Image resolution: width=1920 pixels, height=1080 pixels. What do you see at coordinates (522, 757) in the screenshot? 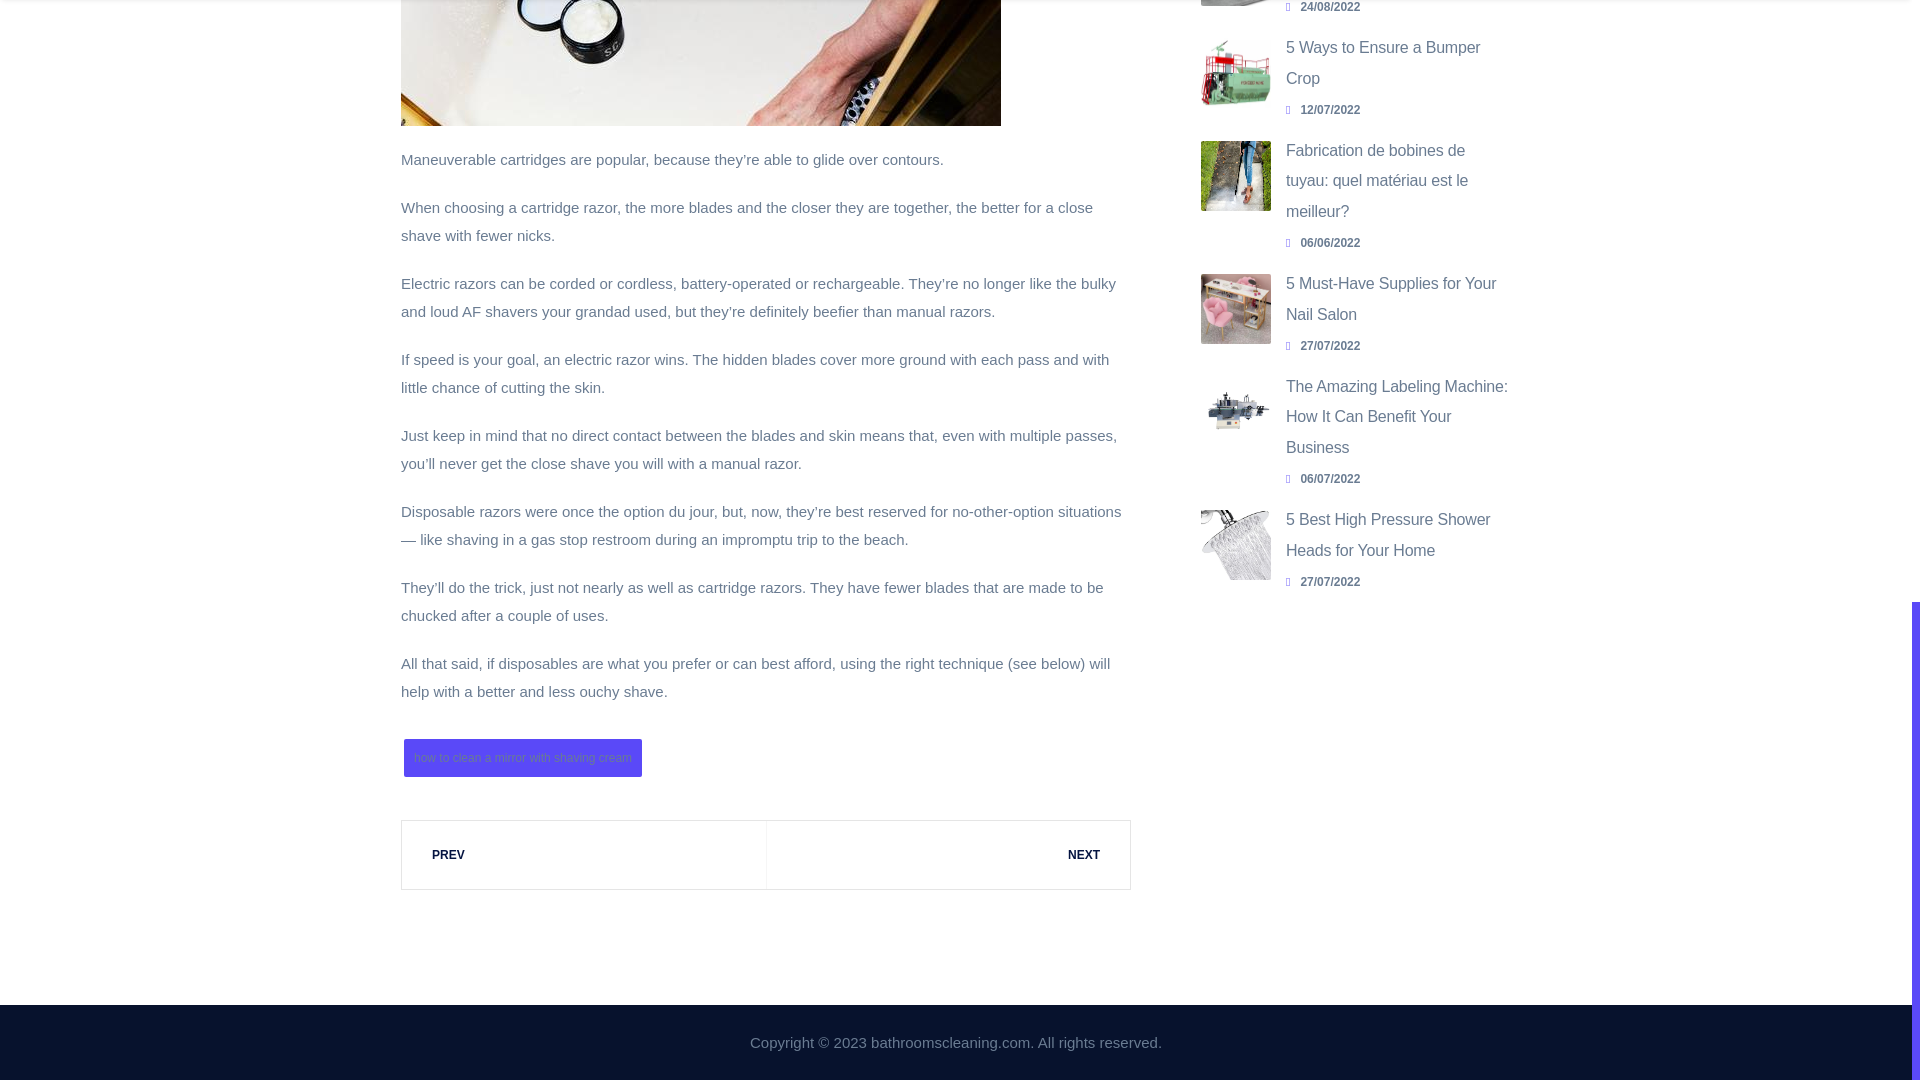
I see `how to clean a mirror with shaving cream` at bounding box center [522, 757].